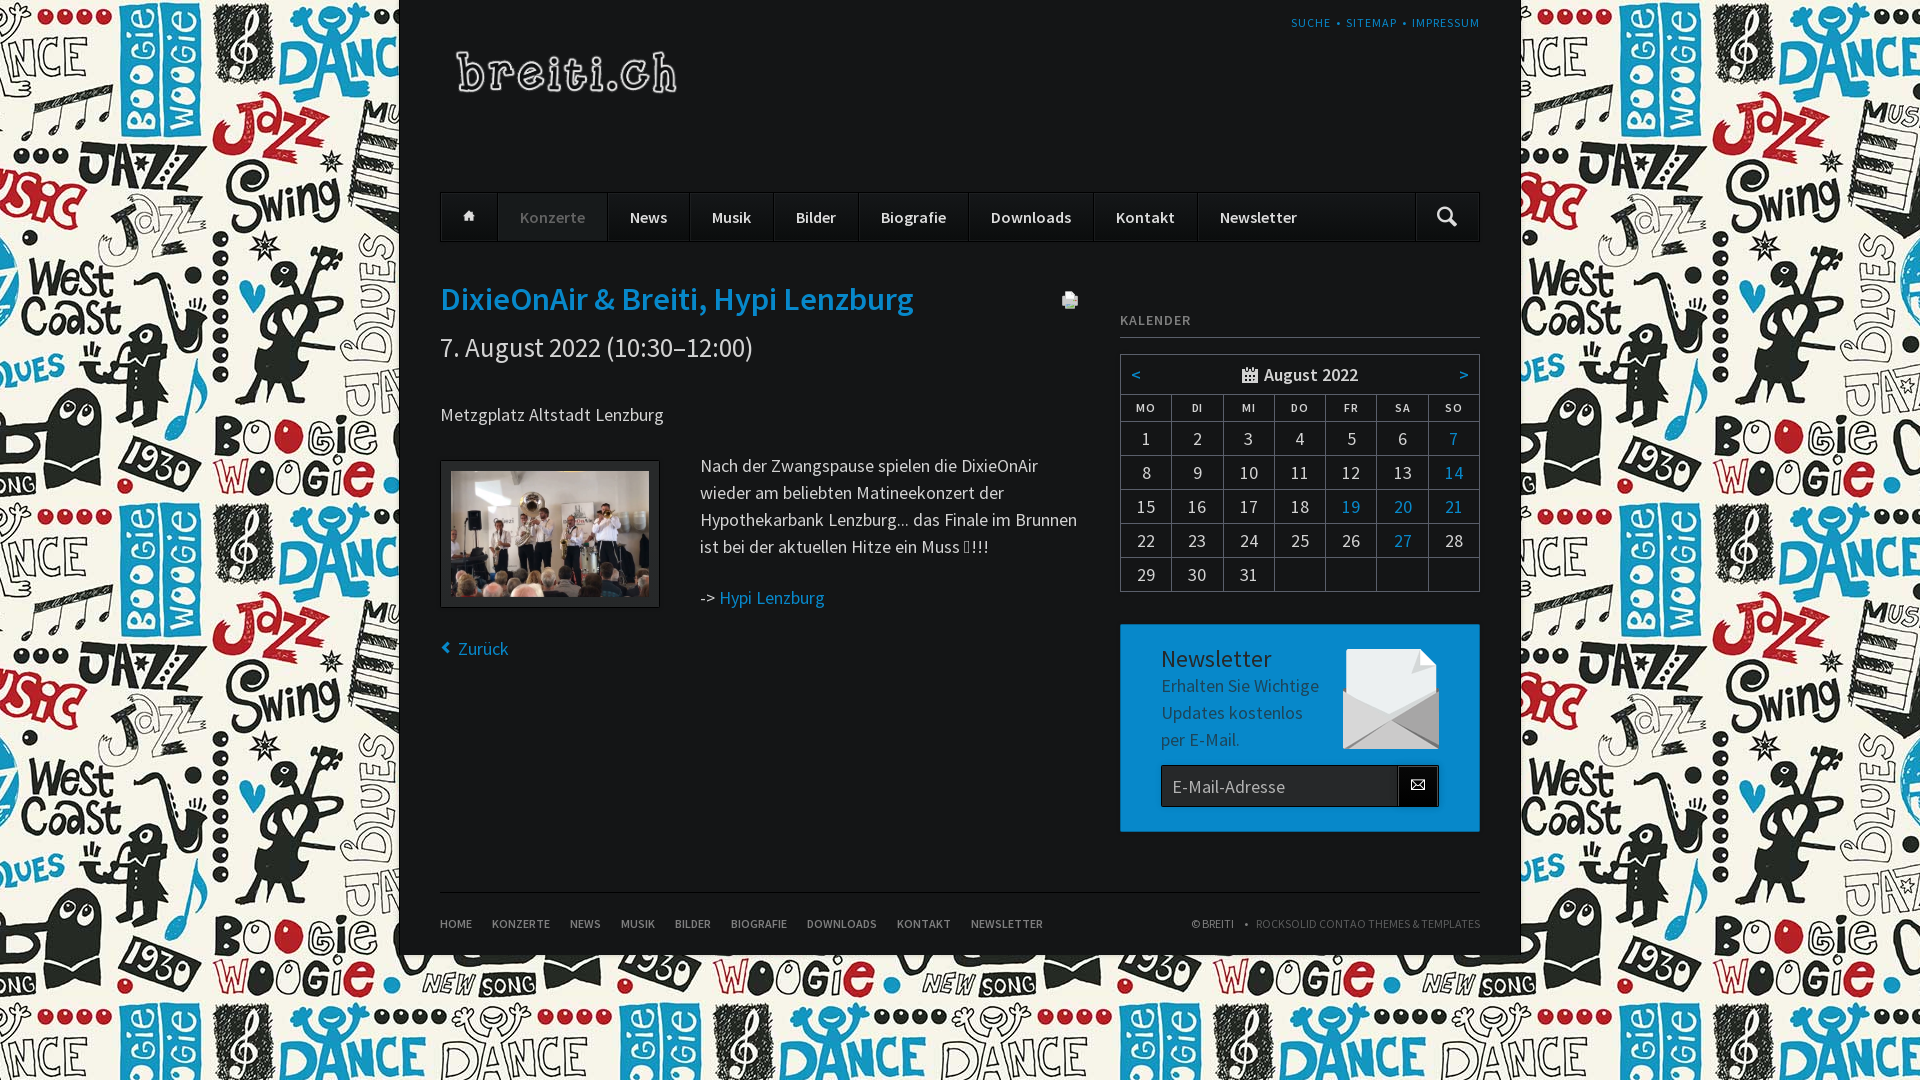  What do you see at coordinates (550, 534) in the screenshot?
I see `DixieOnAir & Breiti, Hypi Lenzburg` at bounding box center [550, 534].